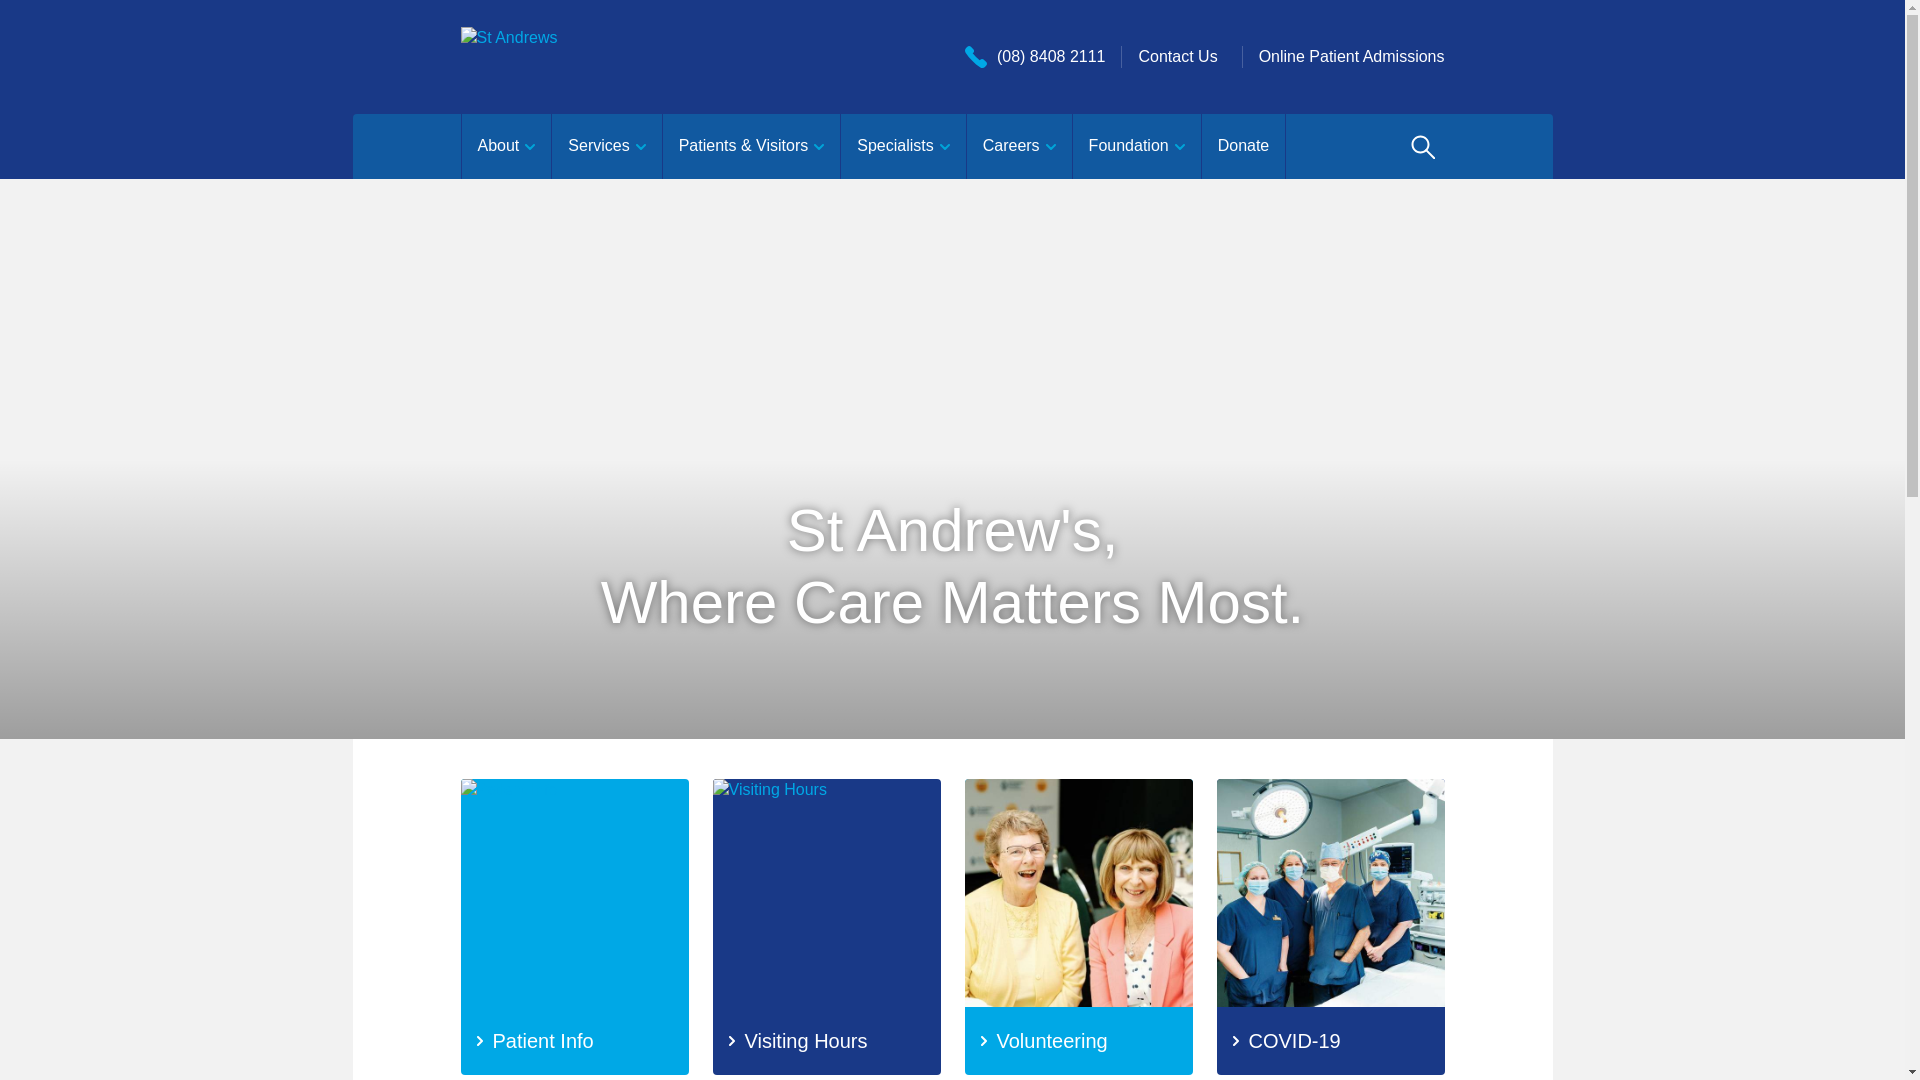  Describe the element at coordinates (1352, 56) in the screenshot. I see `Online Patient Admissions` at that location.